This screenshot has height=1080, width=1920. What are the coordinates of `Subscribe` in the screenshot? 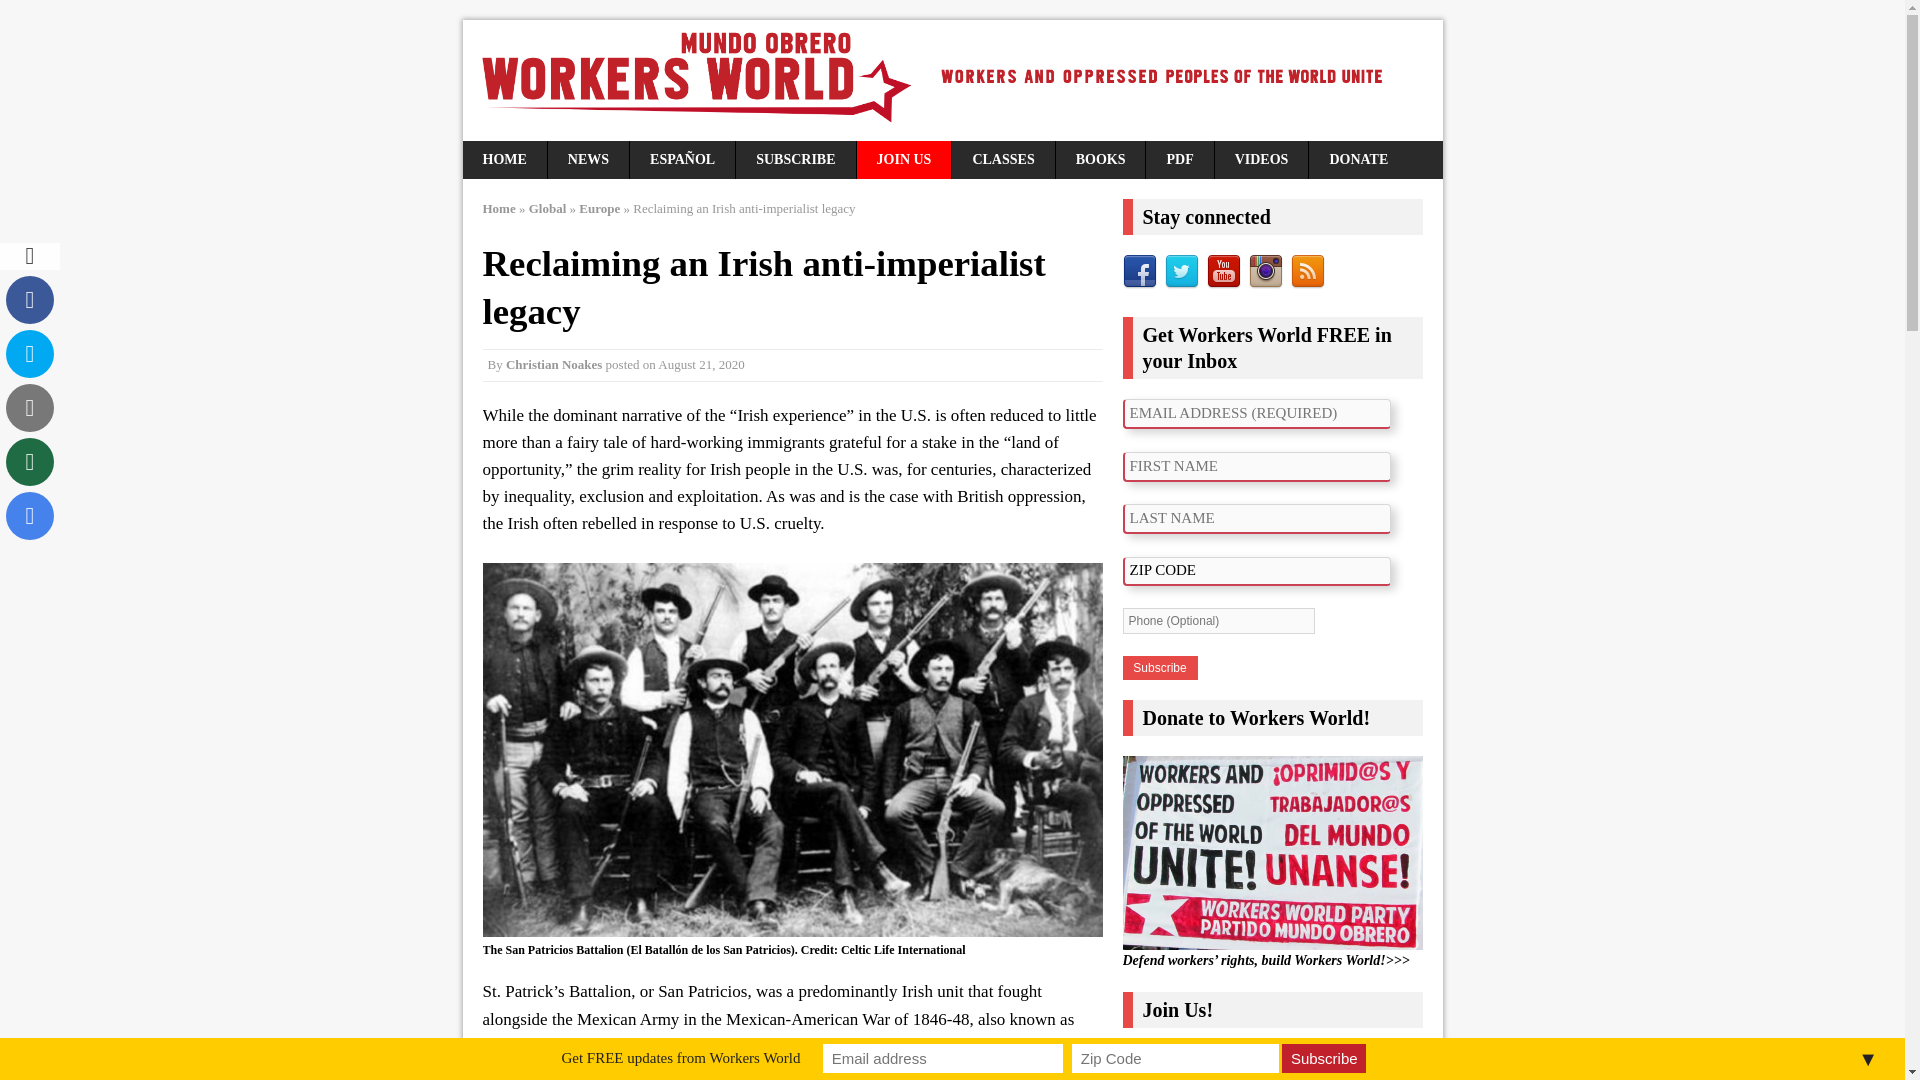 It's located at (1158, 668).